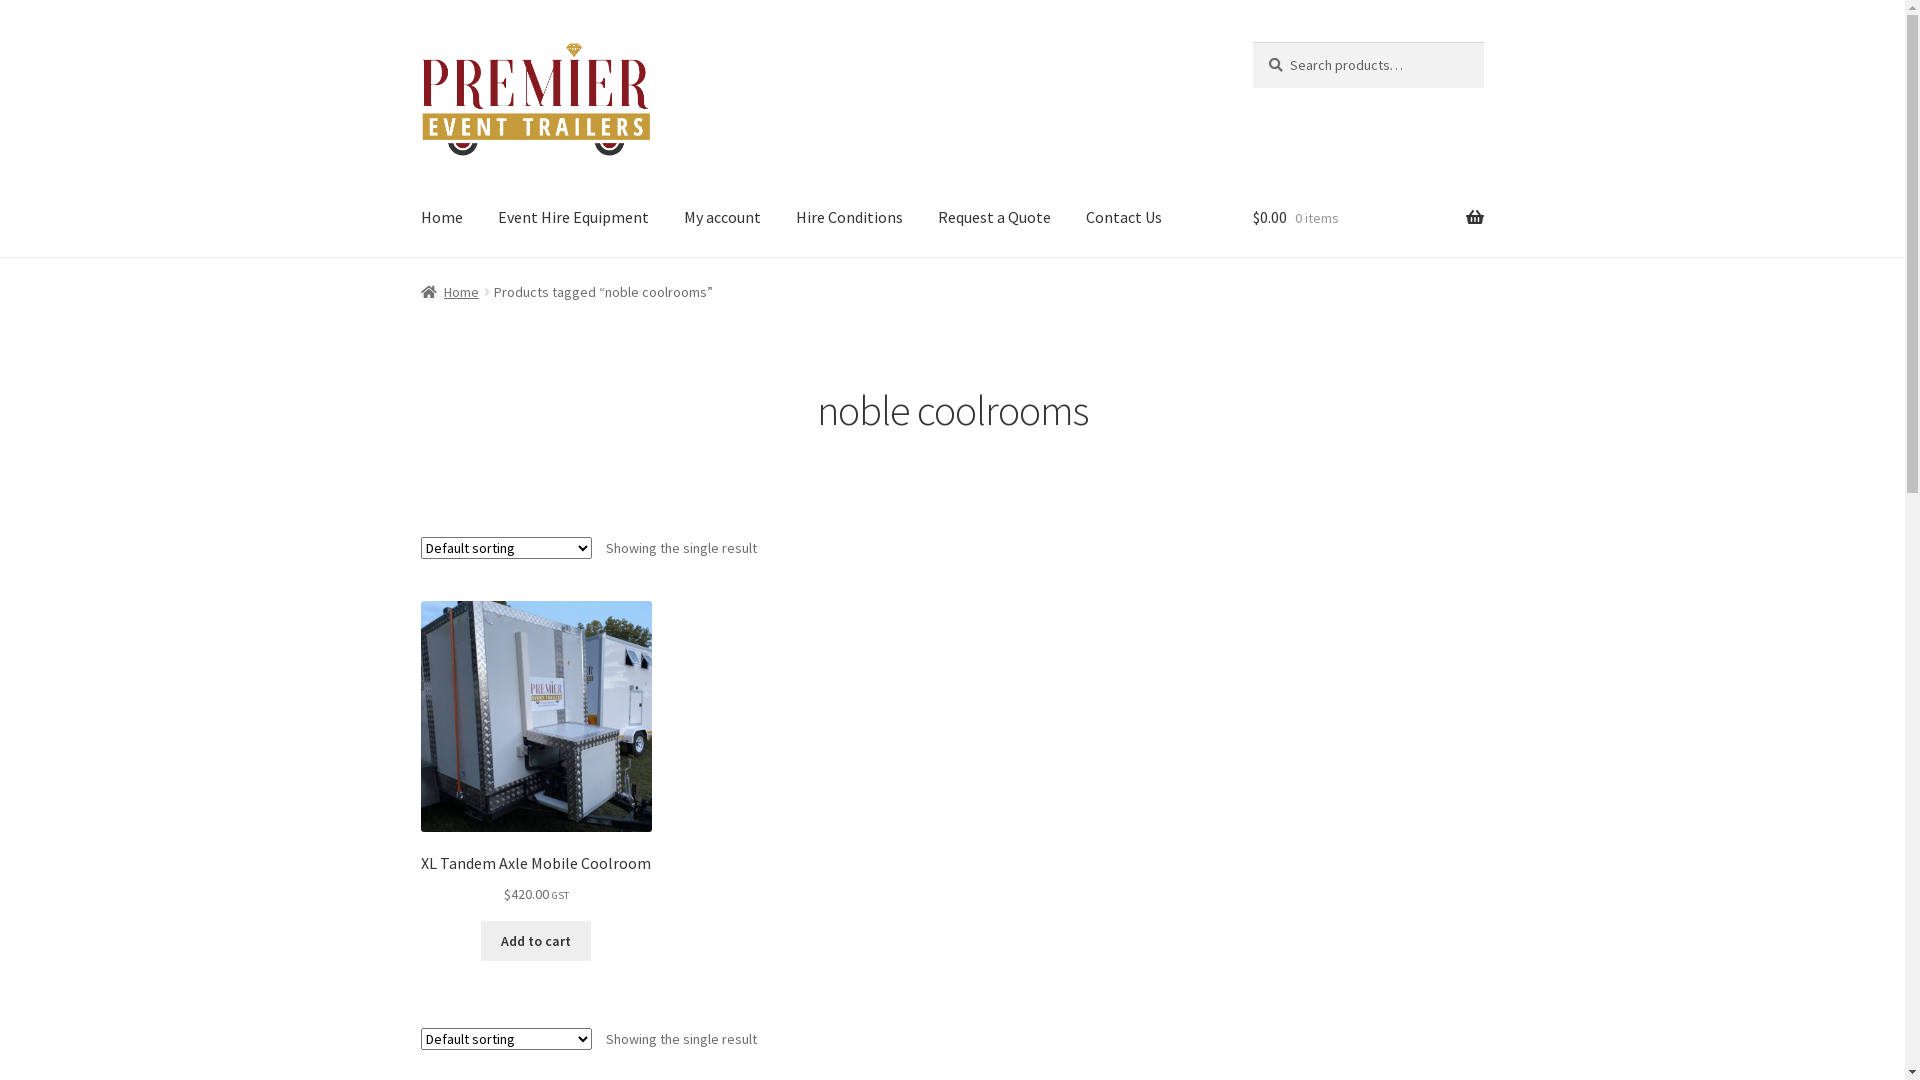 Image resolution: width=1920 pixels, height=1080 pixels. What do you see at coordinates (1252, 42) in the screenshot?
I see `Search` at bounding box center [1252, 42].